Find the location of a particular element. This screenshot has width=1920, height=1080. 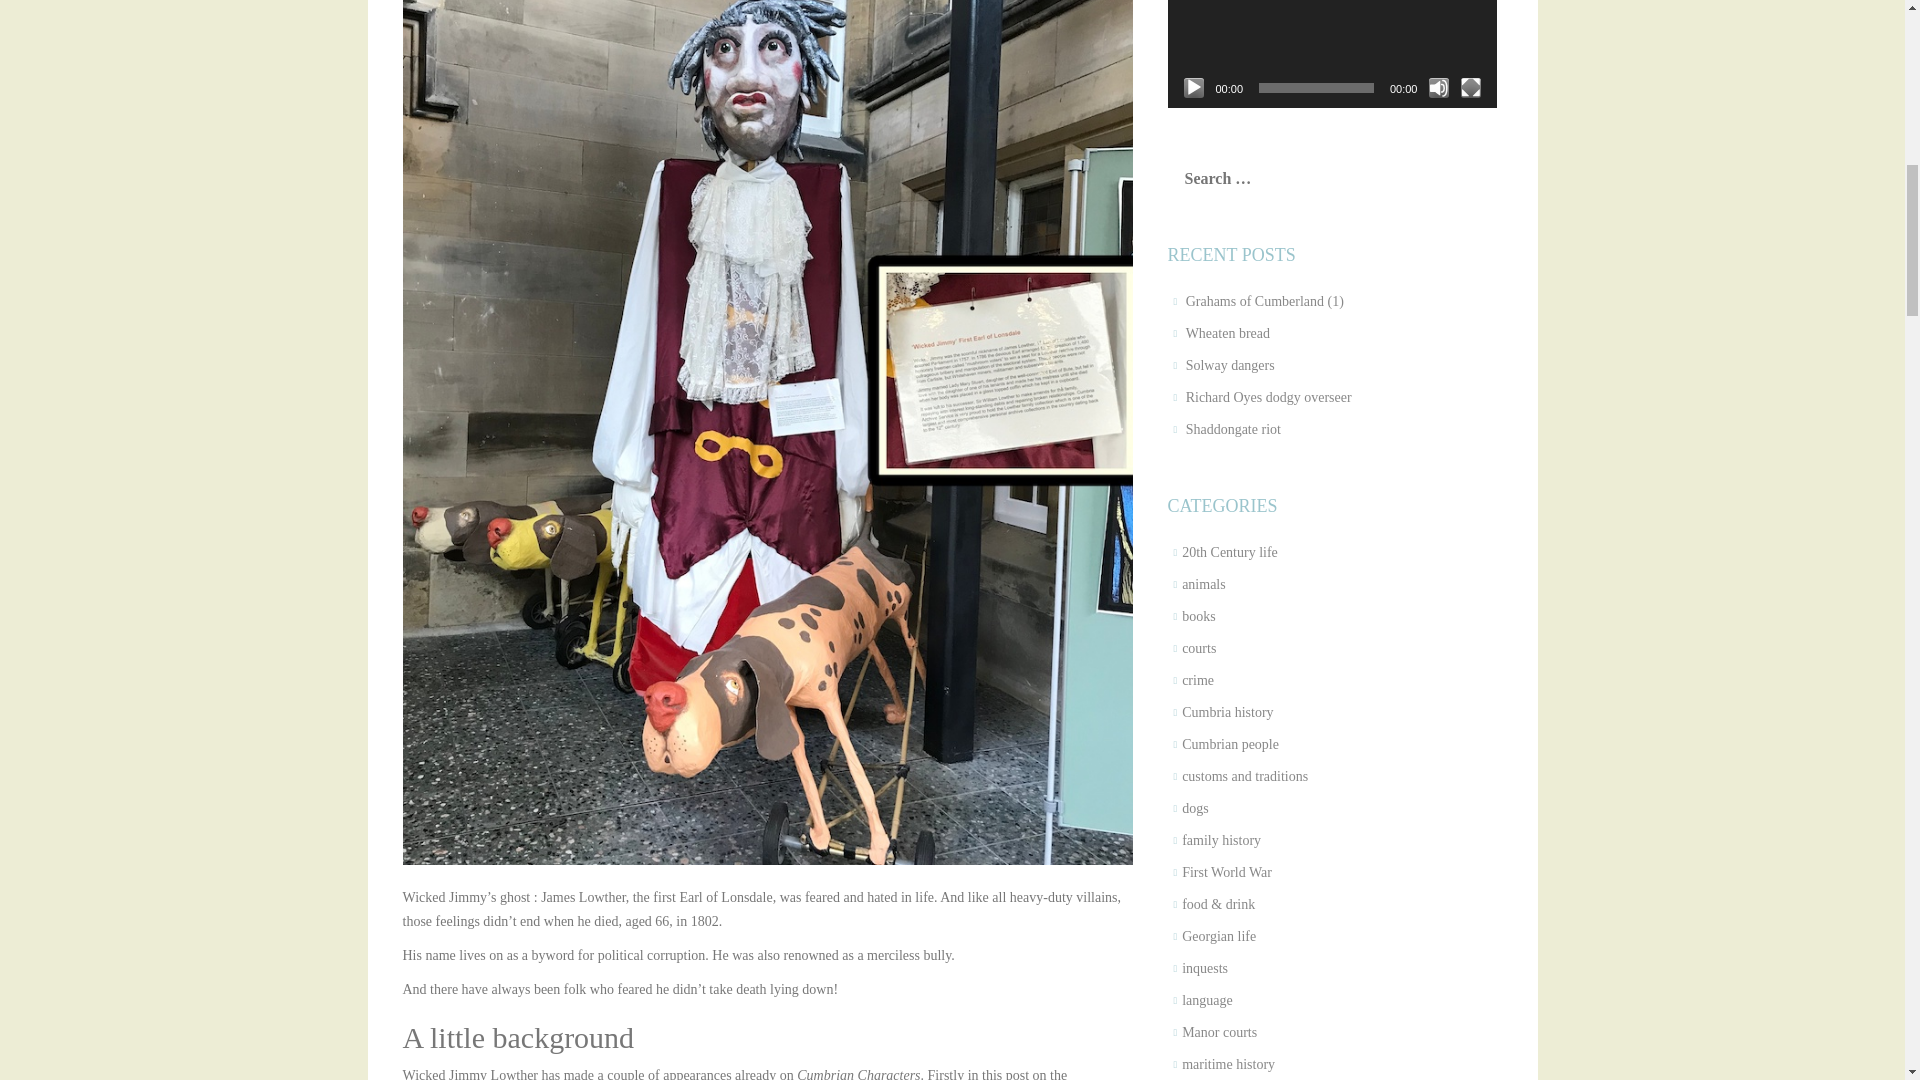

Fullscreen is located at coordinates (1470, 88).